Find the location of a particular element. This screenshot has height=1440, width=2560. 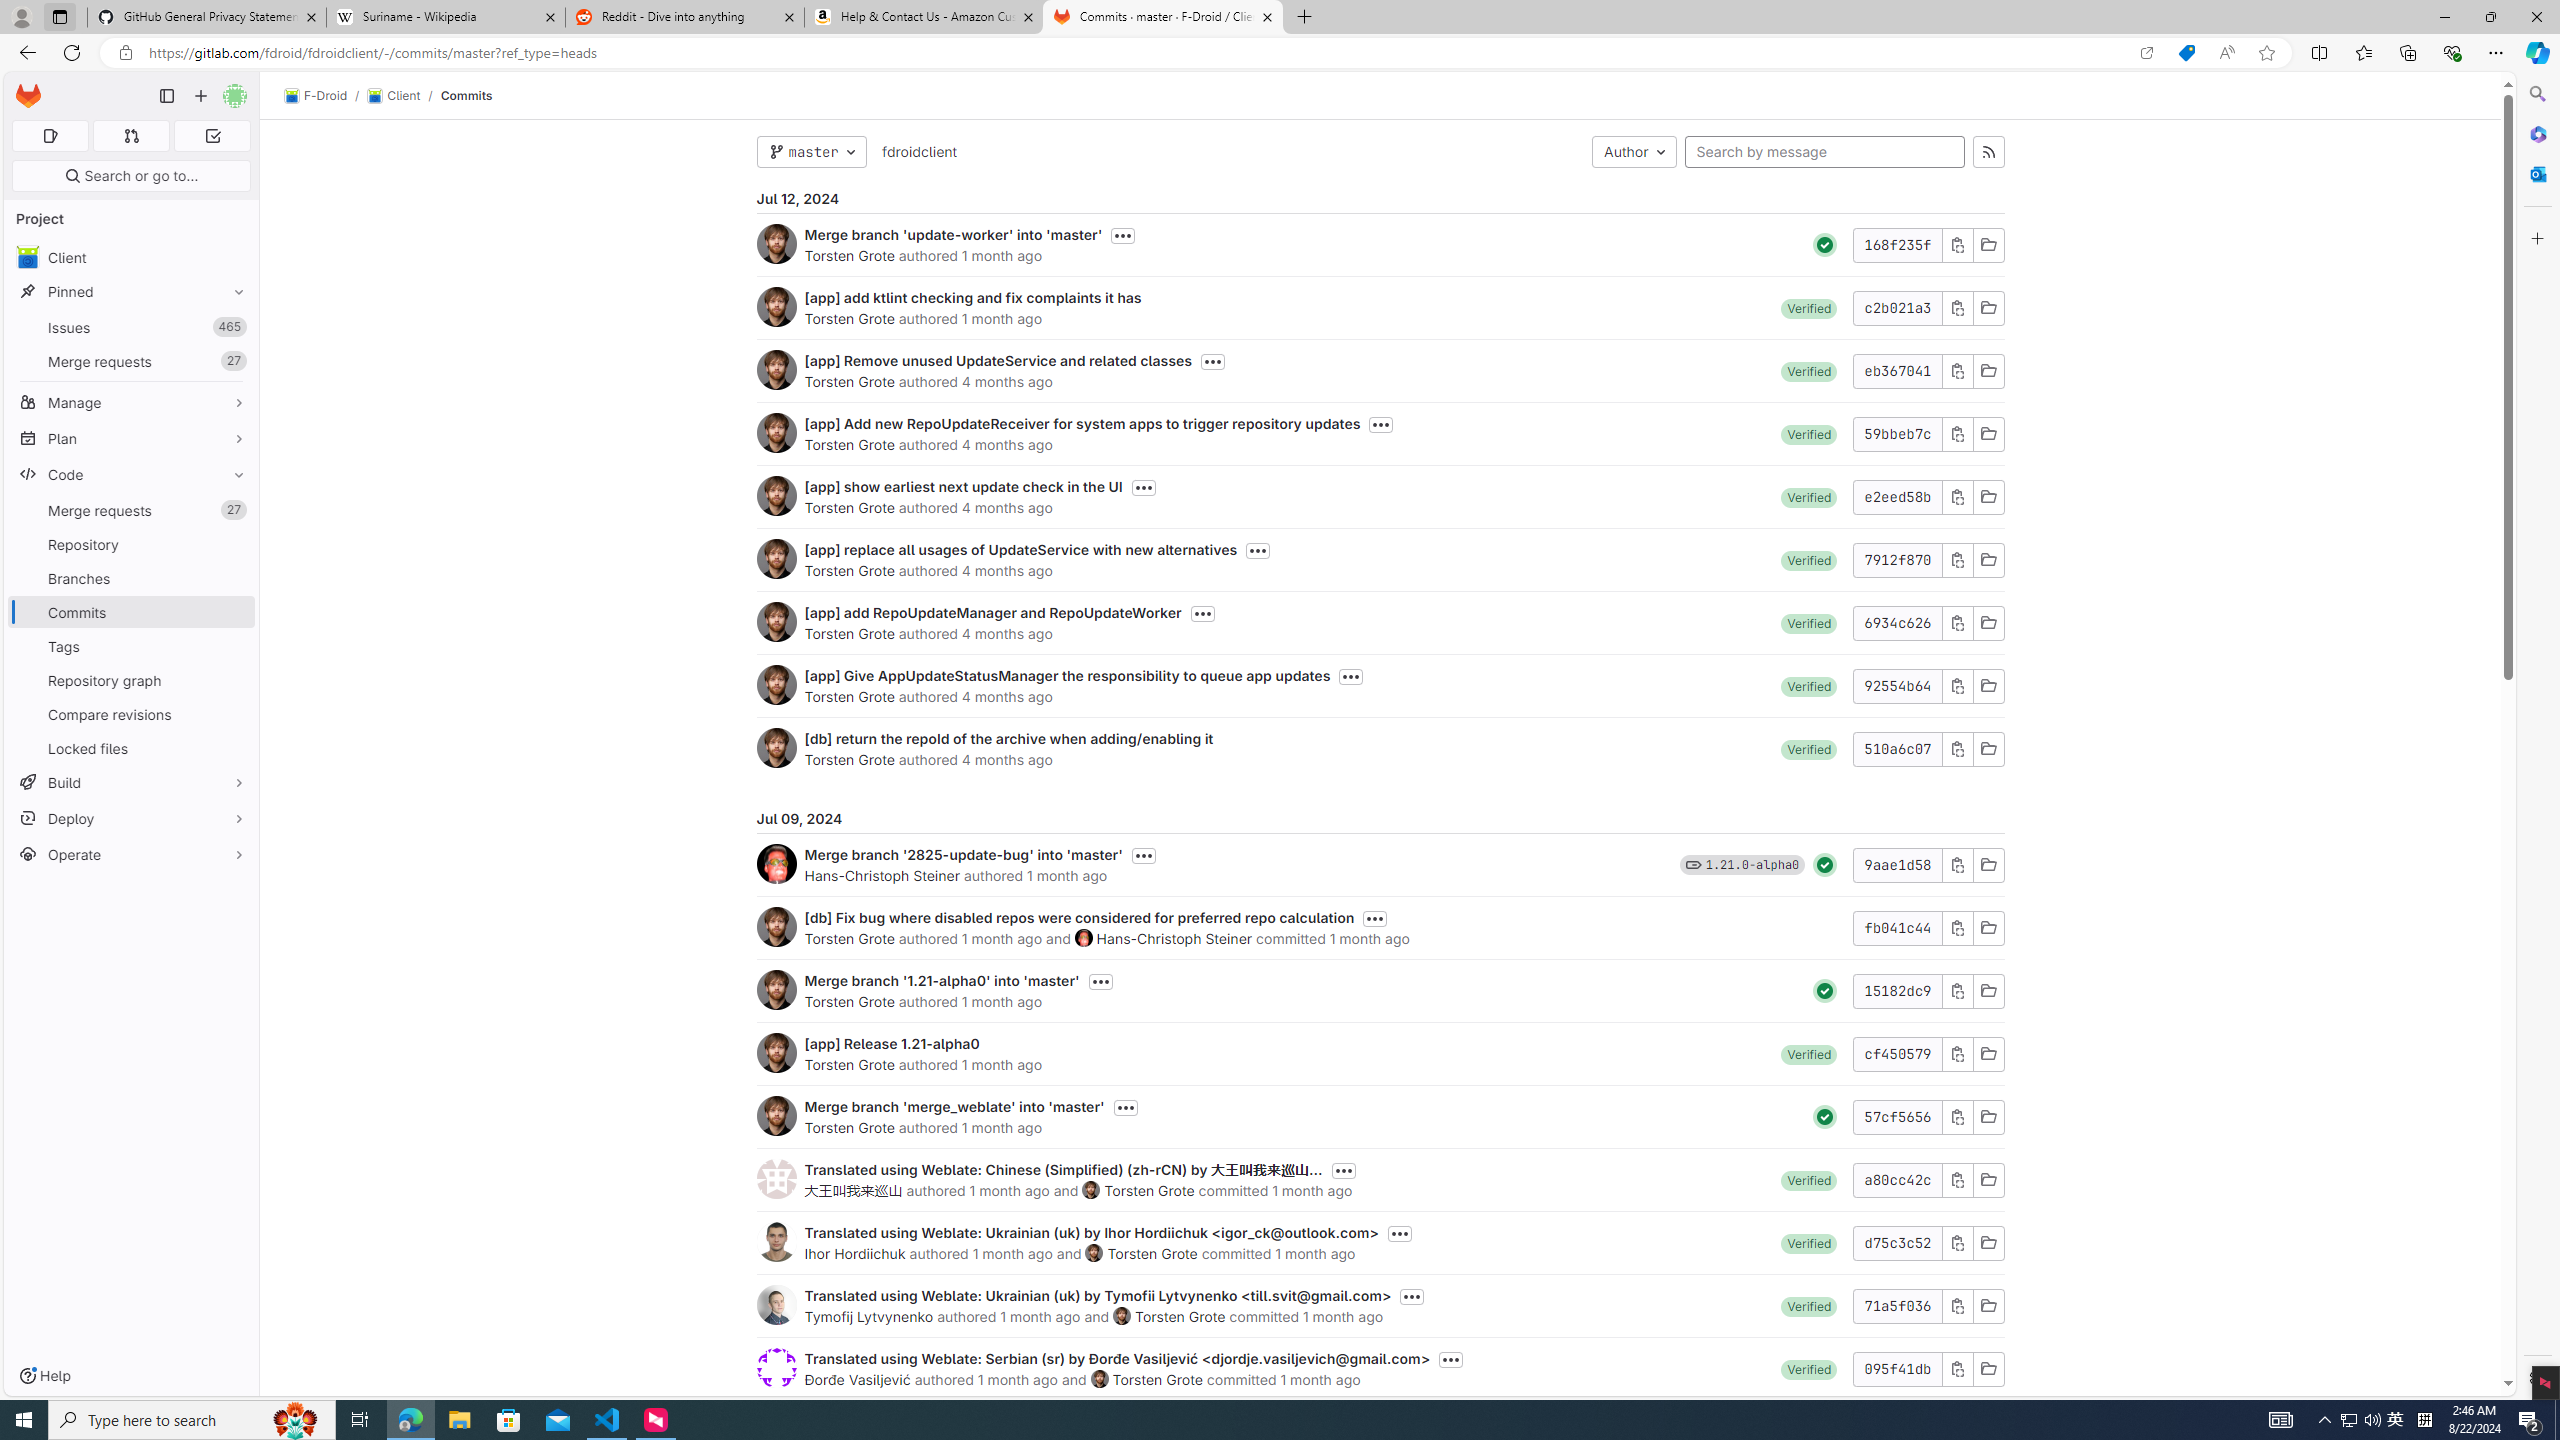

Search by message is located at coordinates (1825, 152).